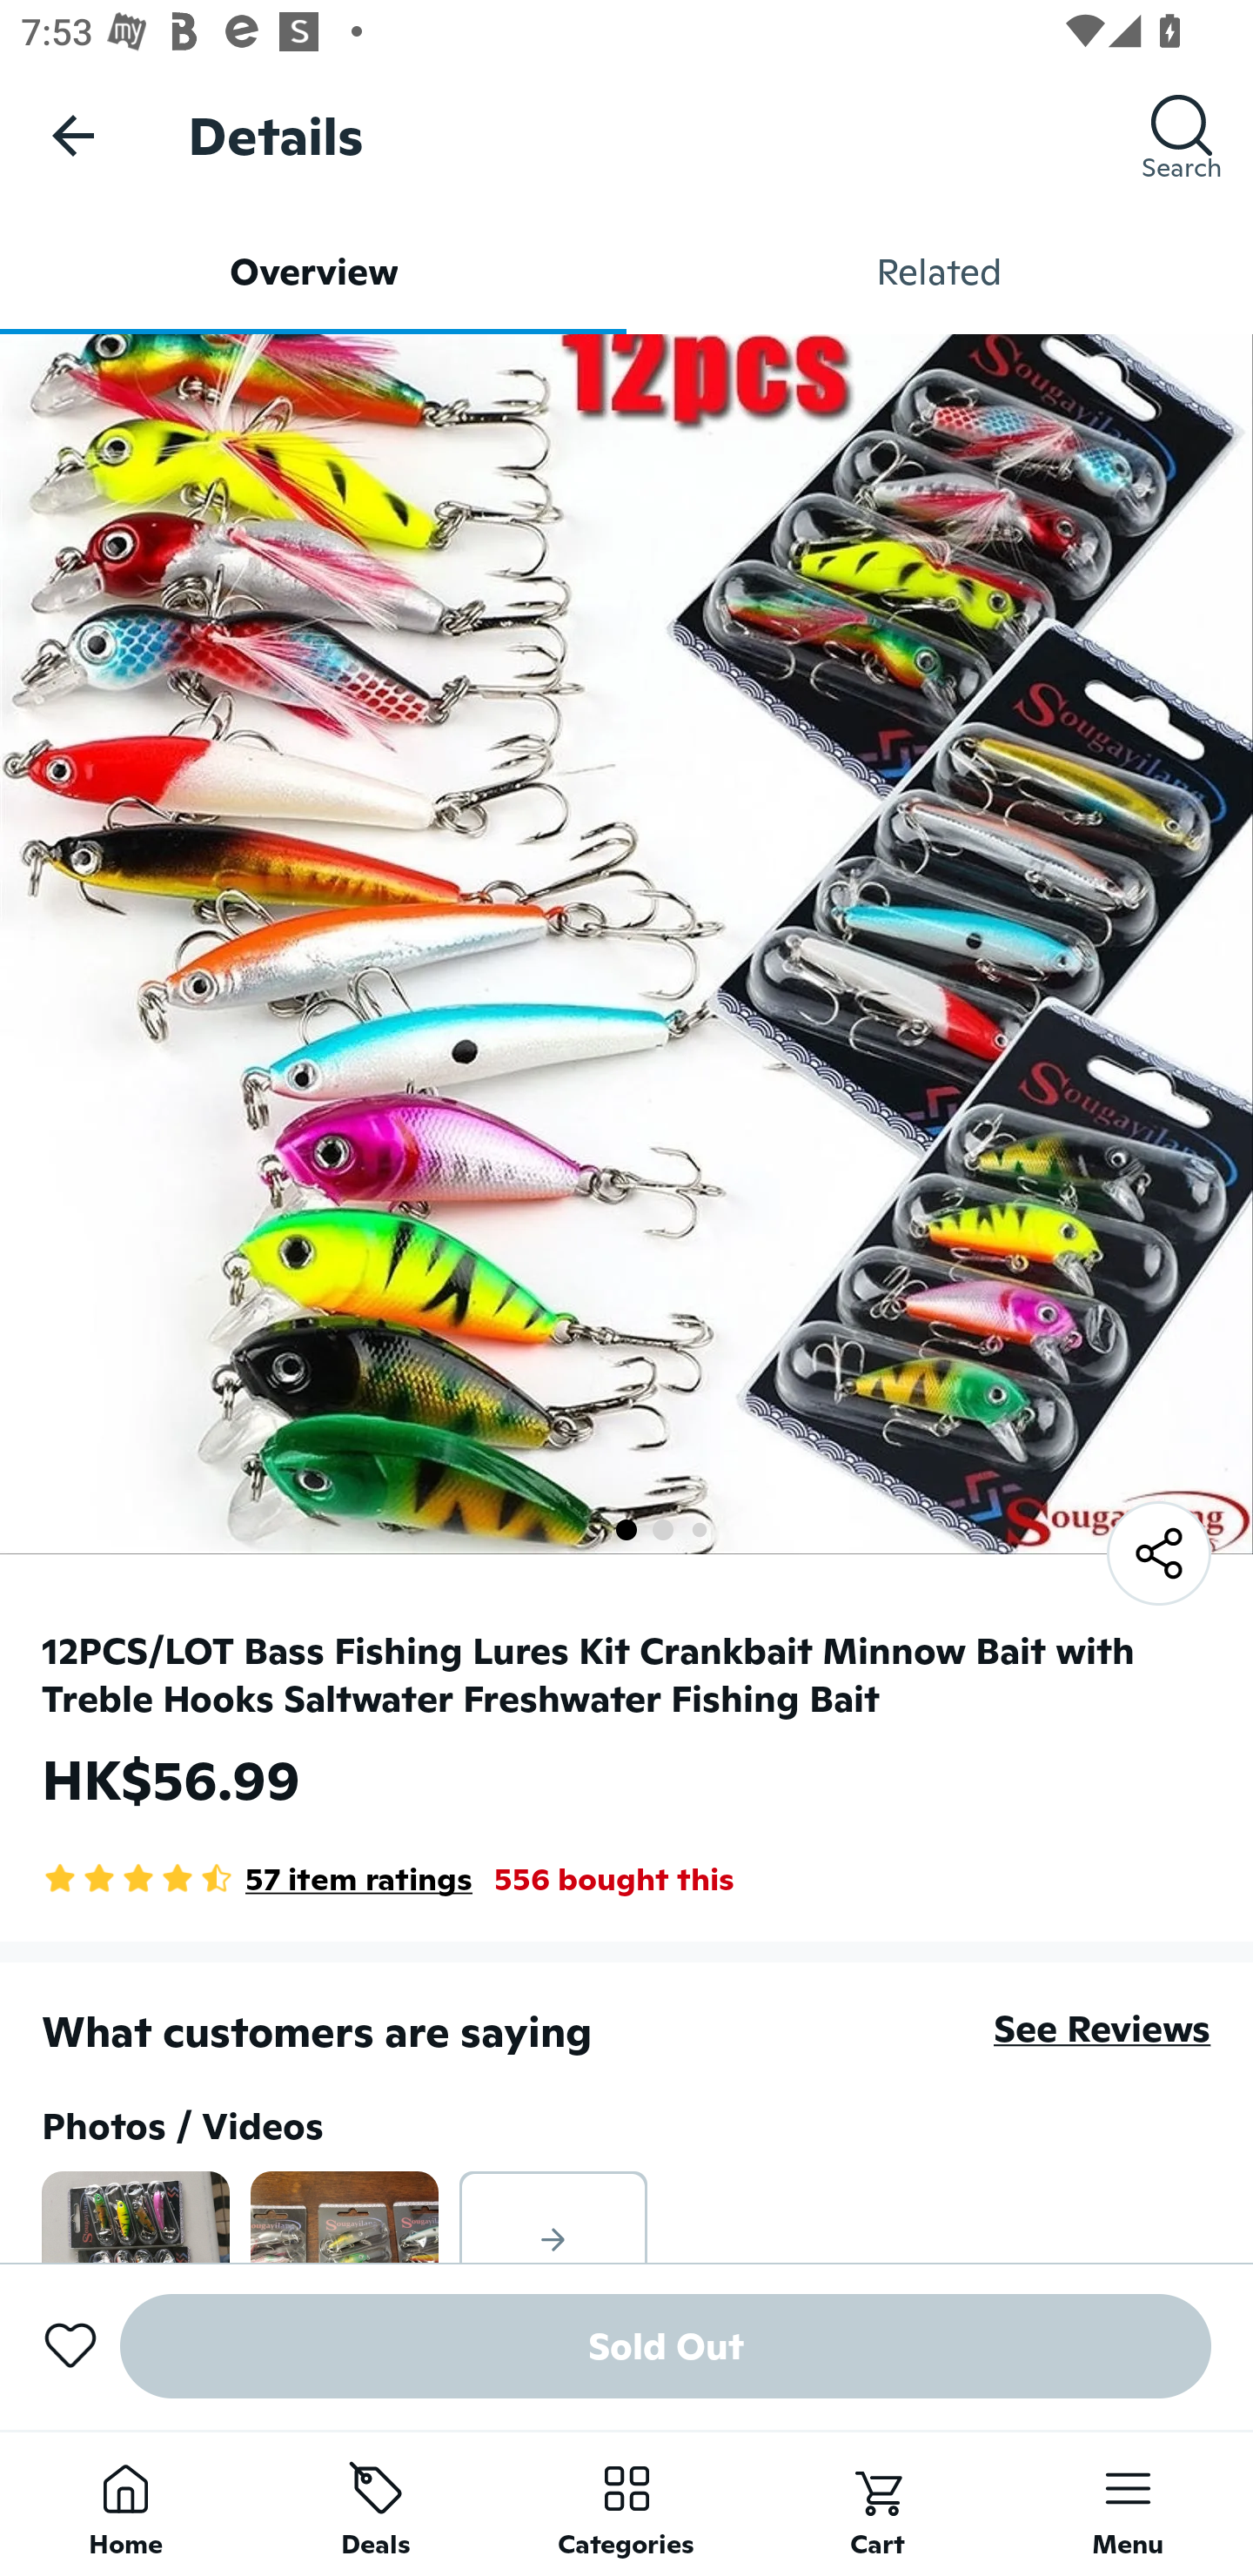  I want to click on Deals, so click(376, 2503).